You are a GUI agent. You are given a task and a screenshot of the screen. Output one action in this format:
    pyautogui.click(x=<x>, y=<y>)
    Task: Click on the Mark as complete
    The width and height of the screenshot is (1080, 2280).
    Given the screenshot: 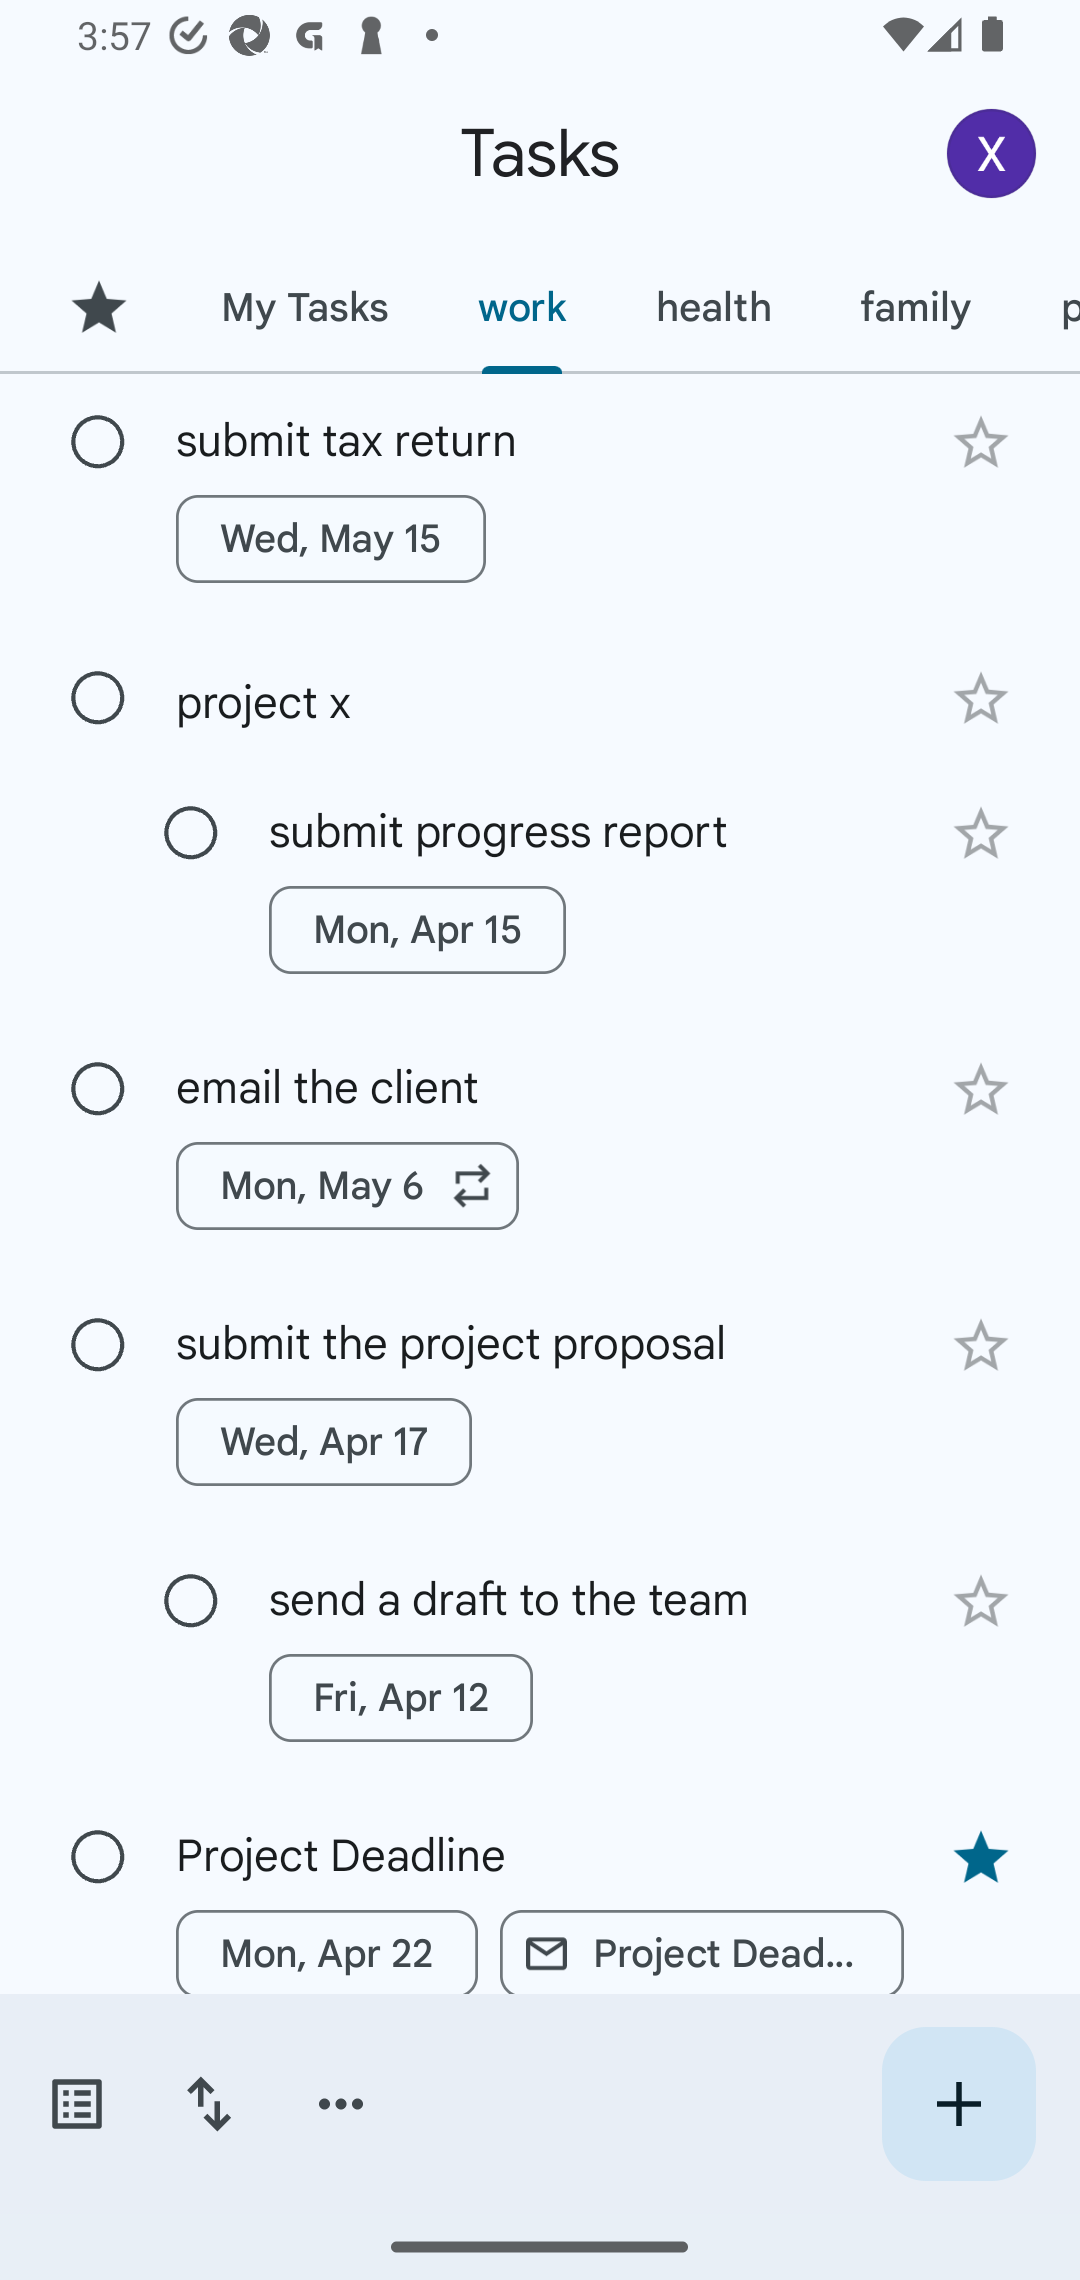 What is the action you would take?
    pyautogui.click(x=98, y=1857)
    